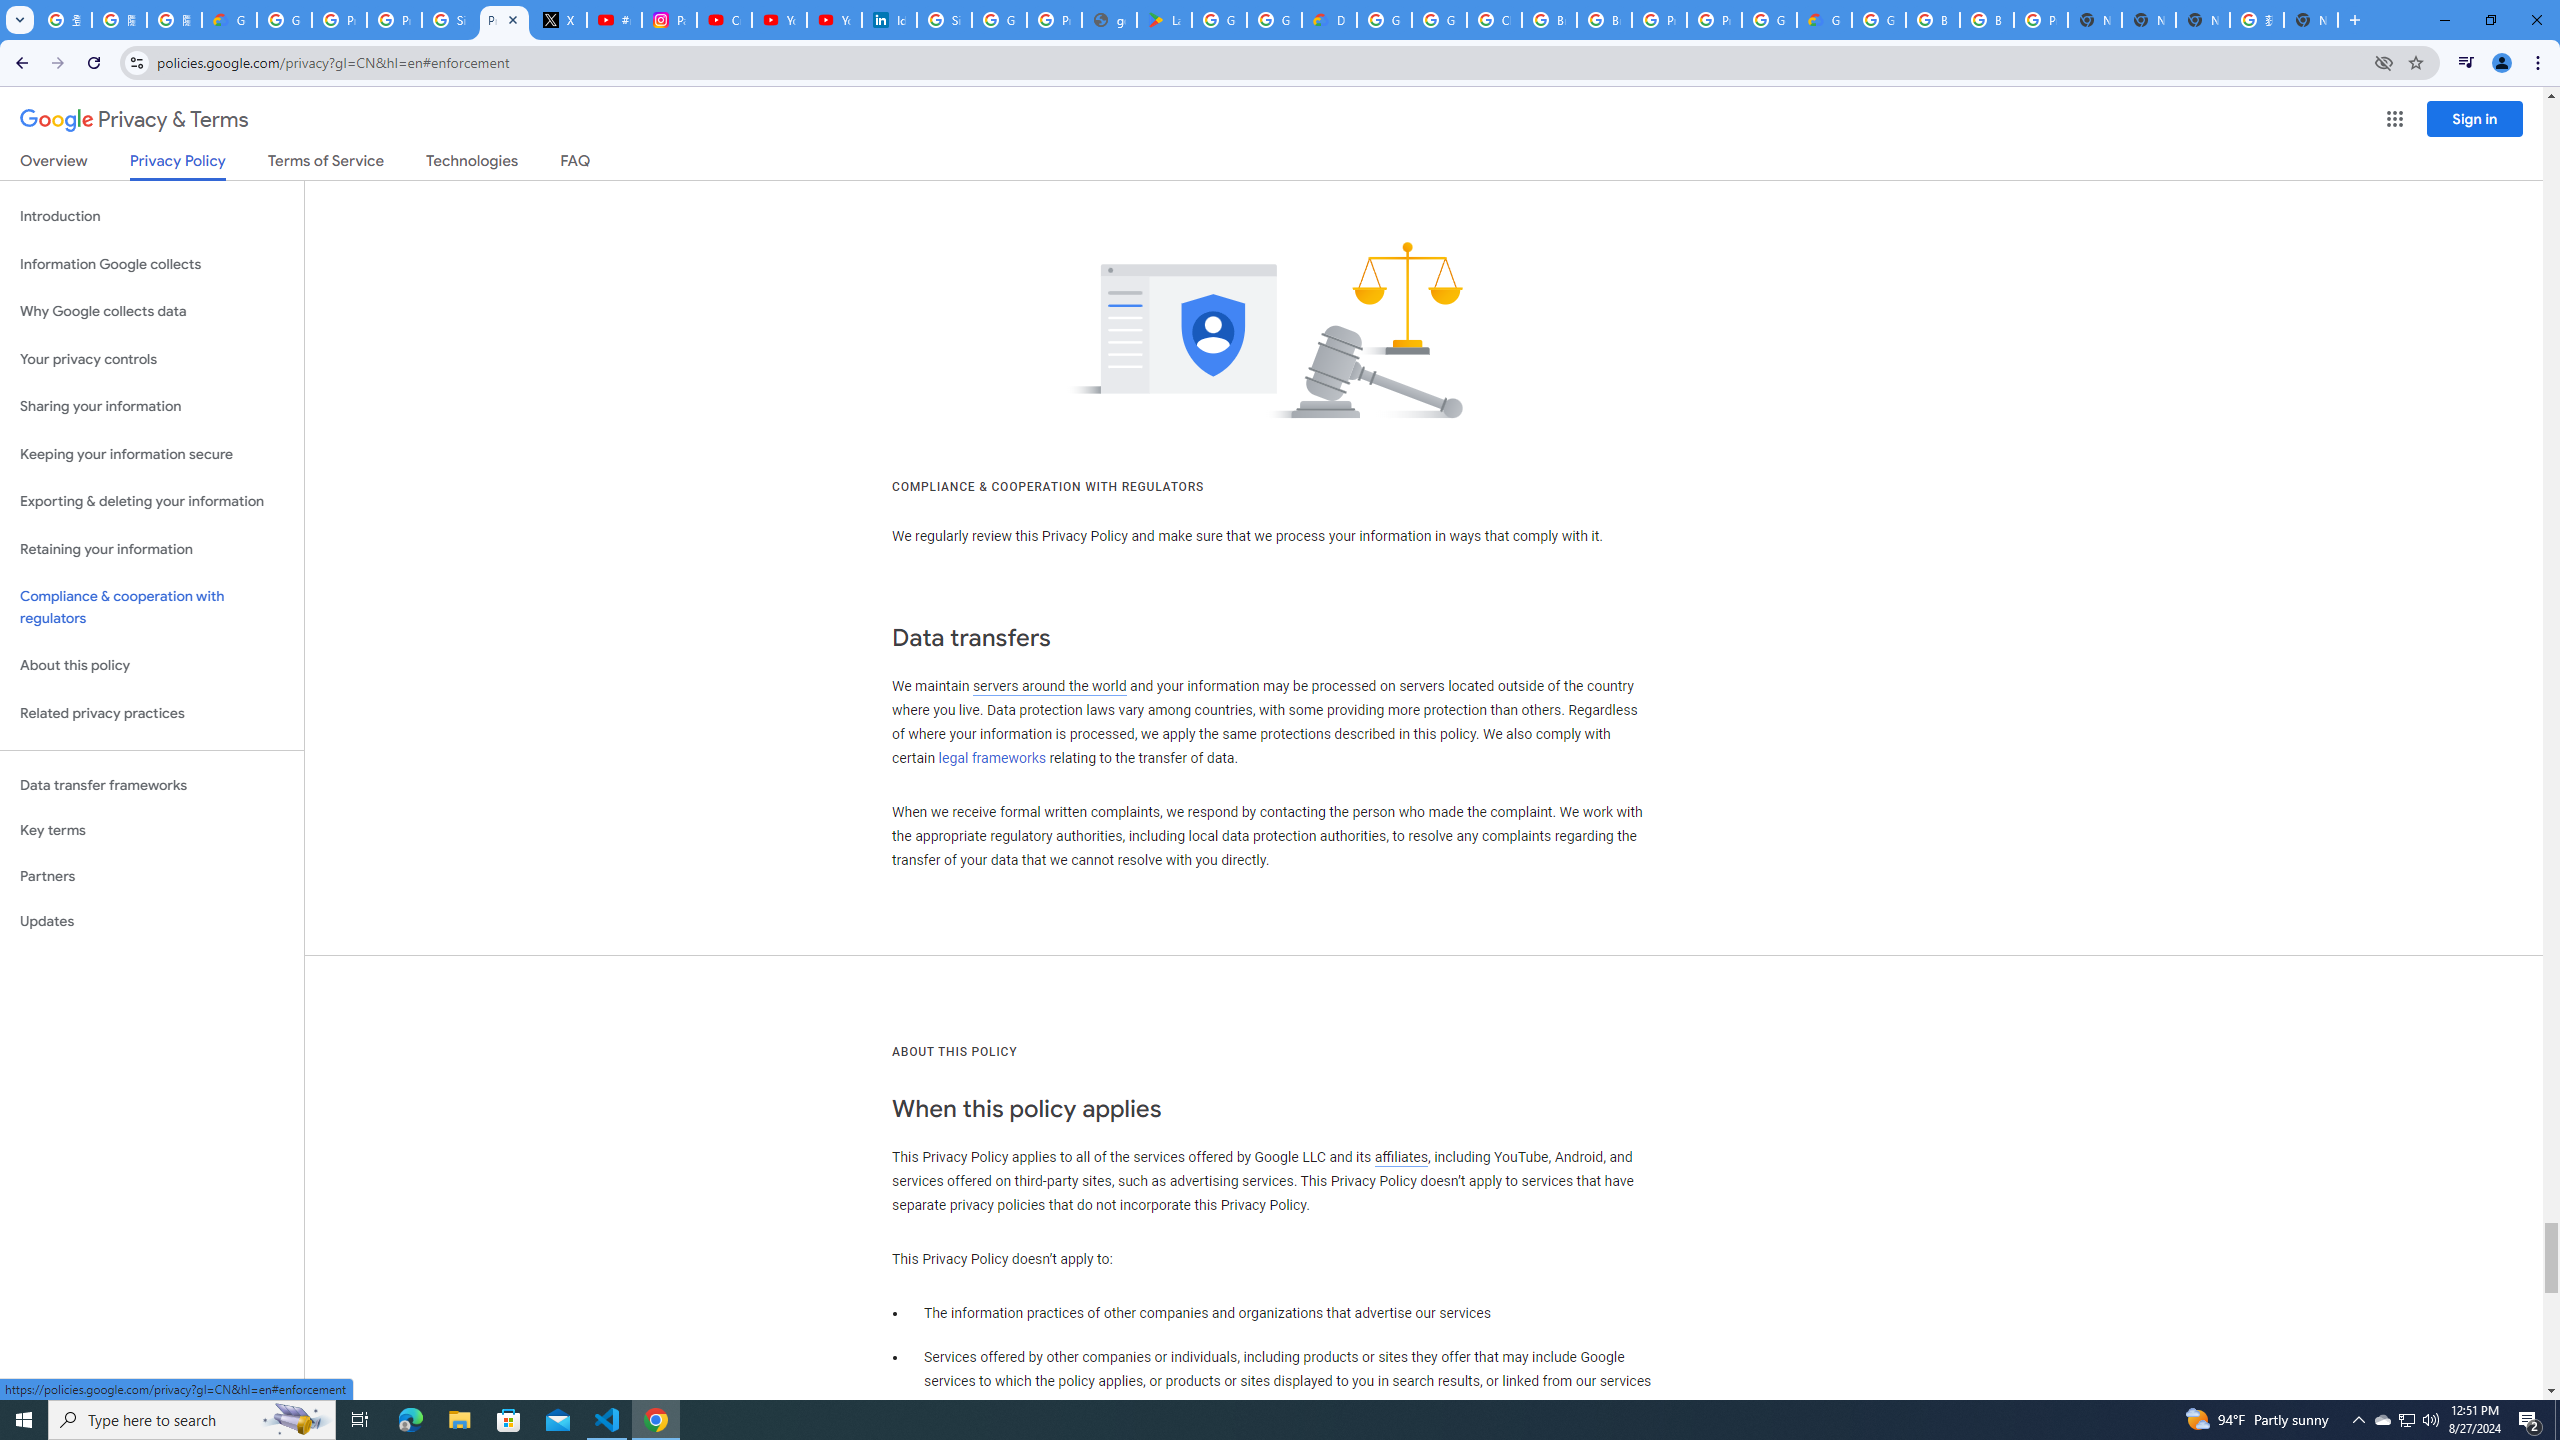 The width and height of the screenshot is (2560, 1440). I want to click on Privacy Help Center - Policies Help, so click(394, 20).